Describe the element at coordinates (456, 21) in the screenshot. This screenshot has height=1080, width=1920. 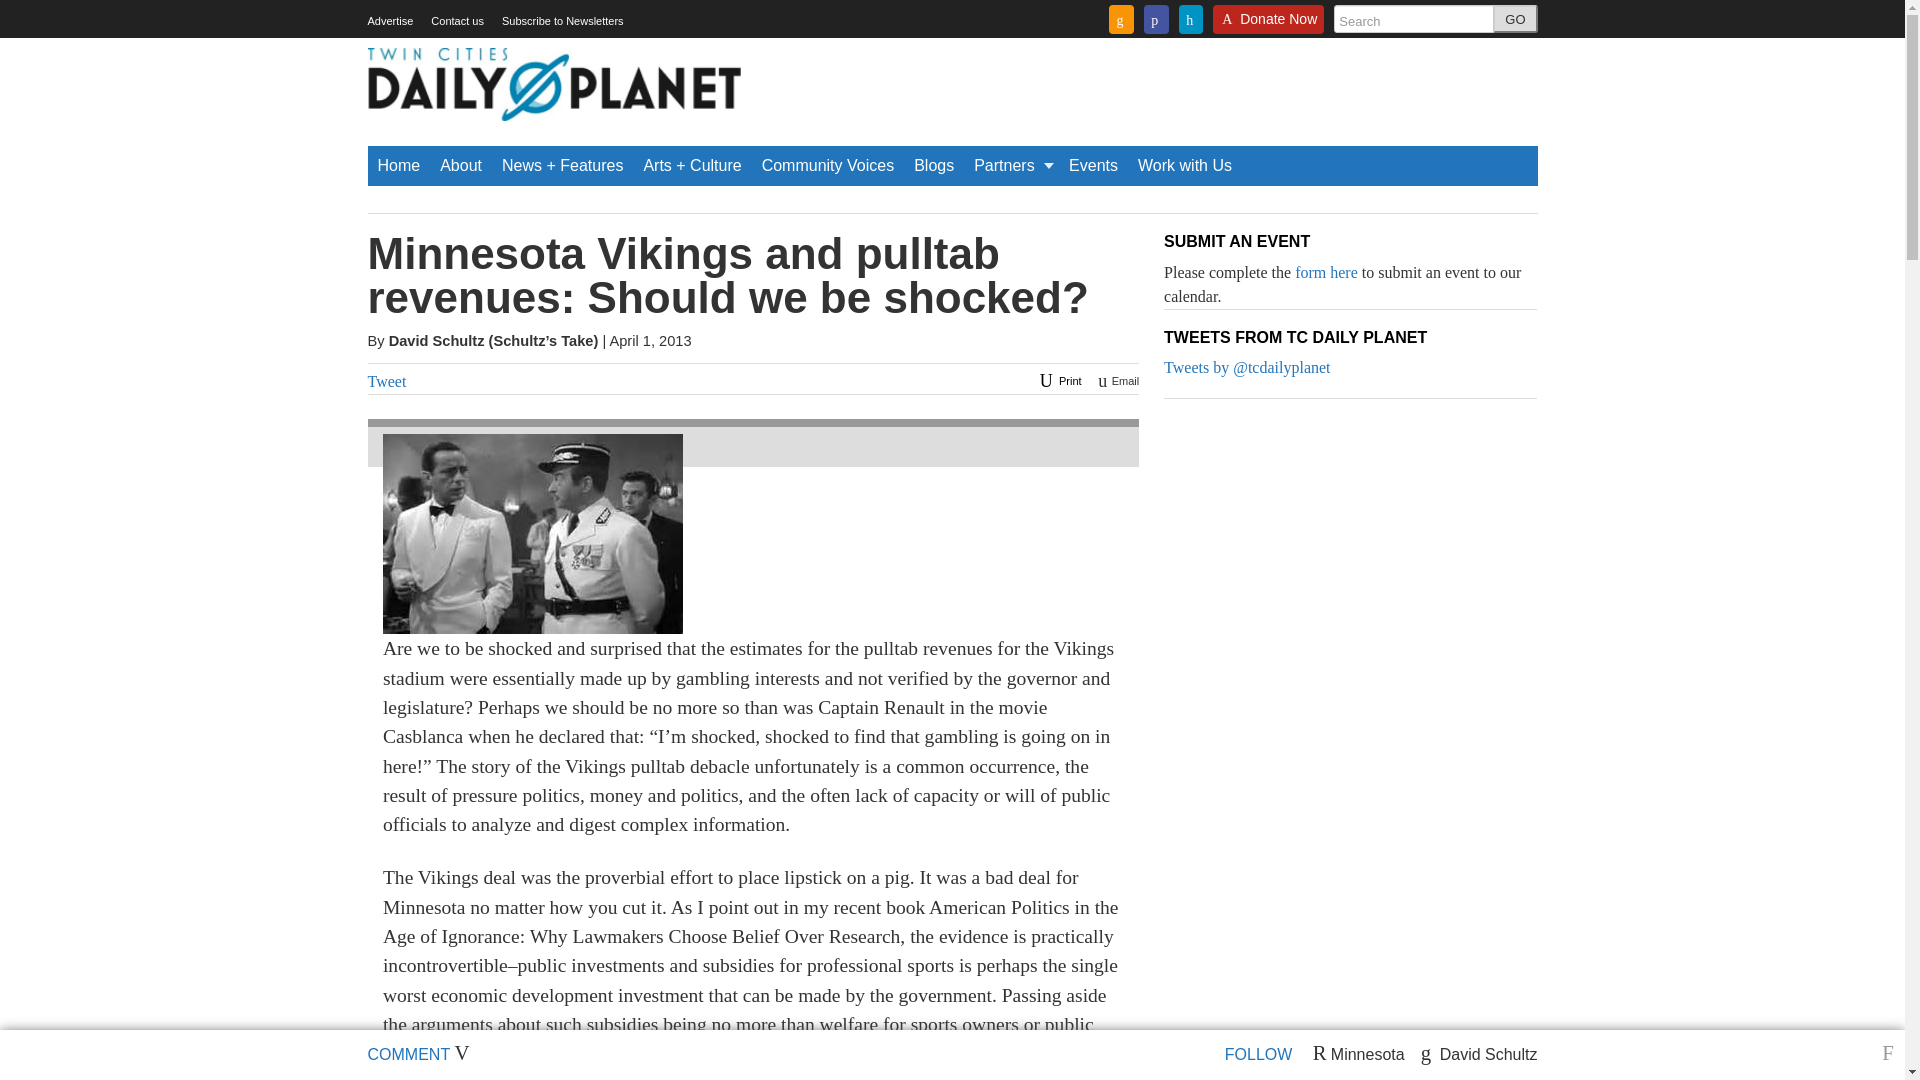
I see `Contact us` at that location.